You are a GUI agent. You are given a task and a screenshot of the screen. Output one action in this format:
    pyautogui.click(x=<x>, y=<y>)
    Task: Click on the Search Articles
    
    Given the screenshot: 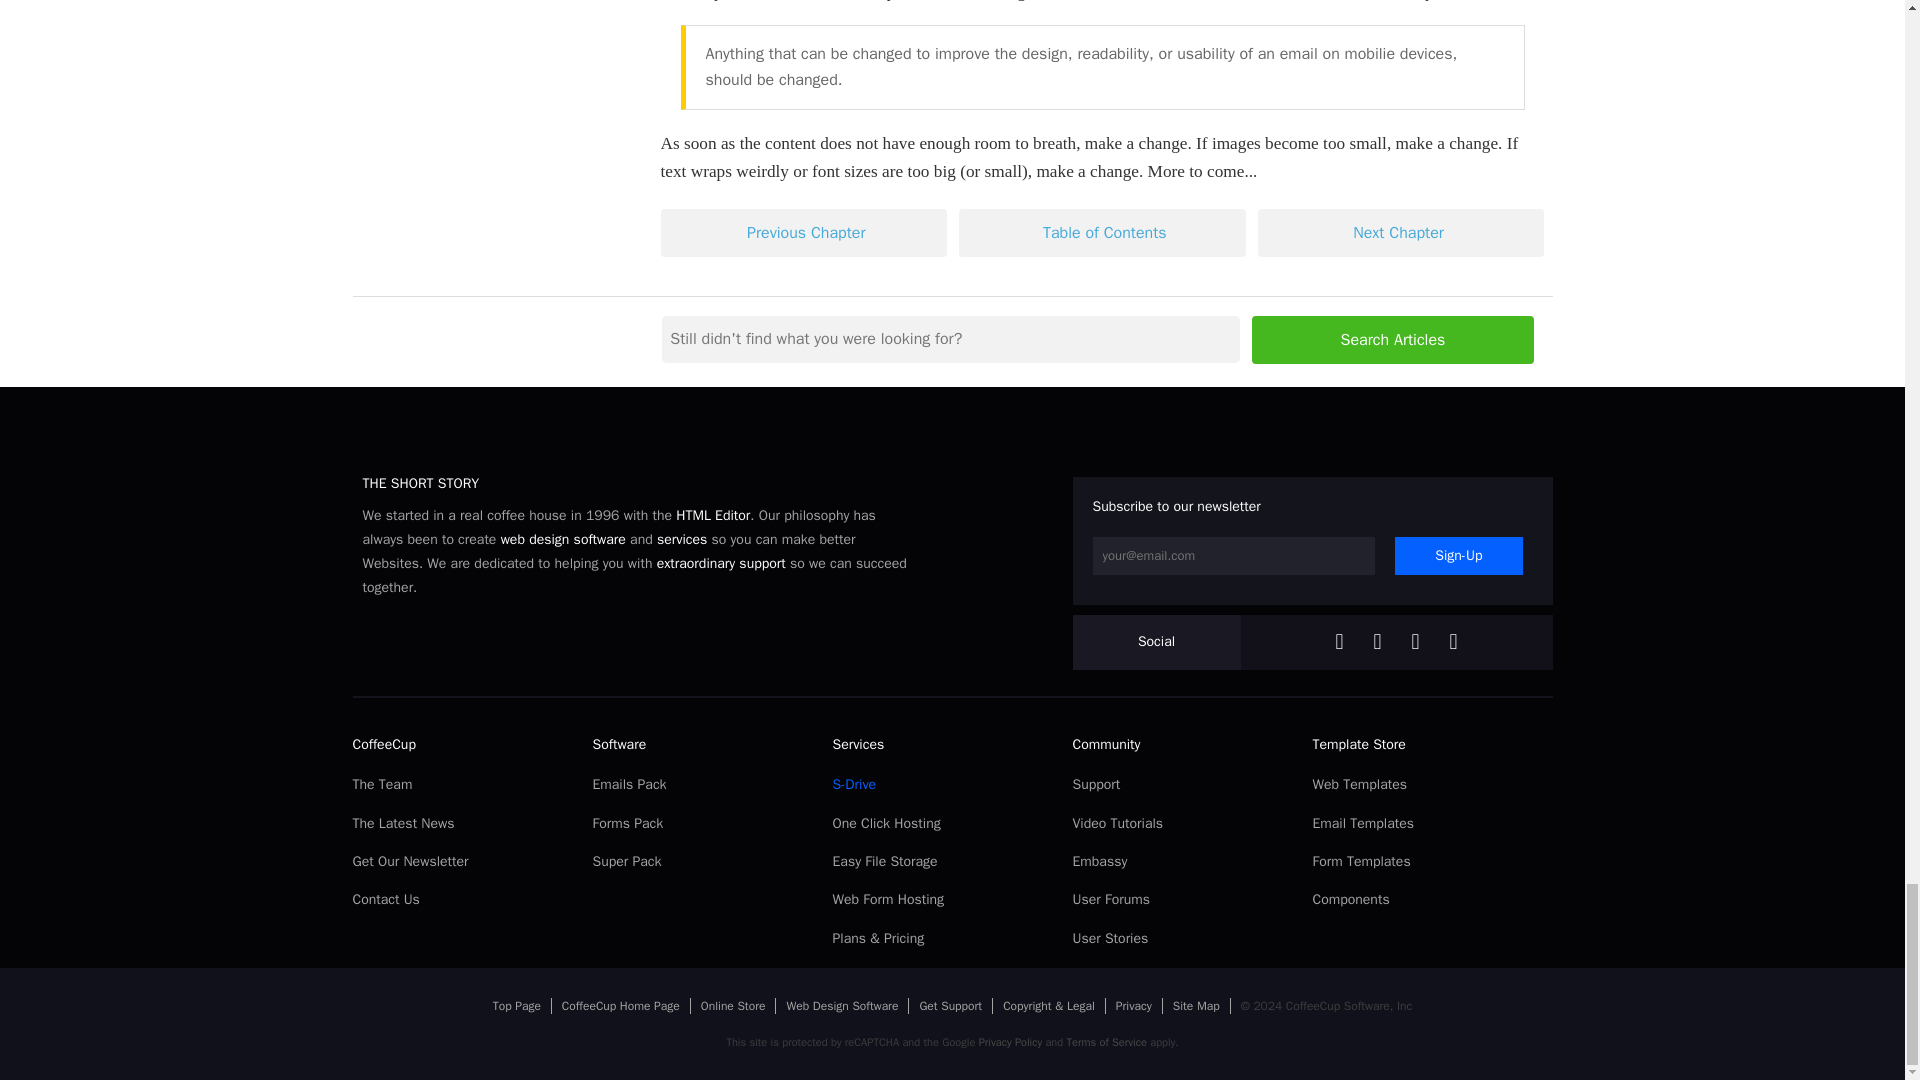 What is the action you would take?
    pyautogui.click(x=1392, y=340)
    